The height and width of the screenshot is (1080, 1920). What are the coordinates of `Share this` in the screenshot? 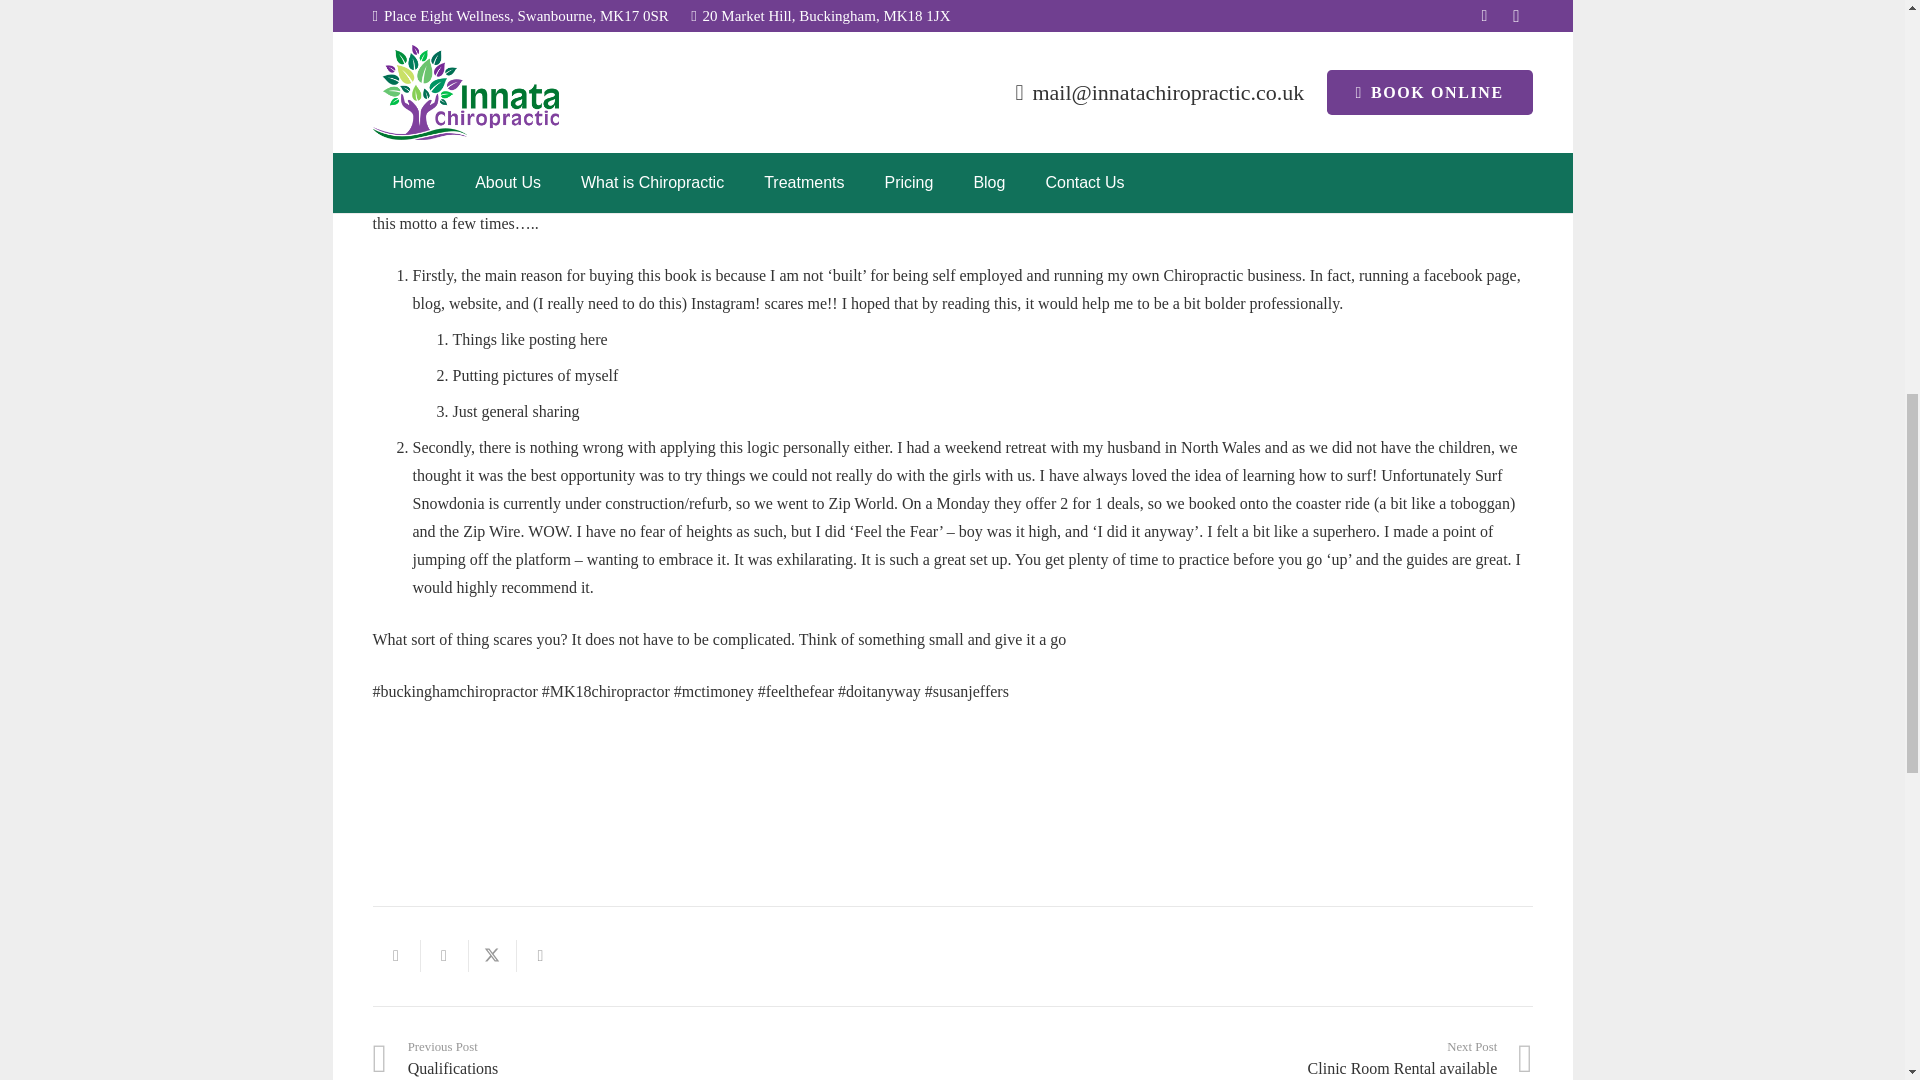 It's located at (492, 956).